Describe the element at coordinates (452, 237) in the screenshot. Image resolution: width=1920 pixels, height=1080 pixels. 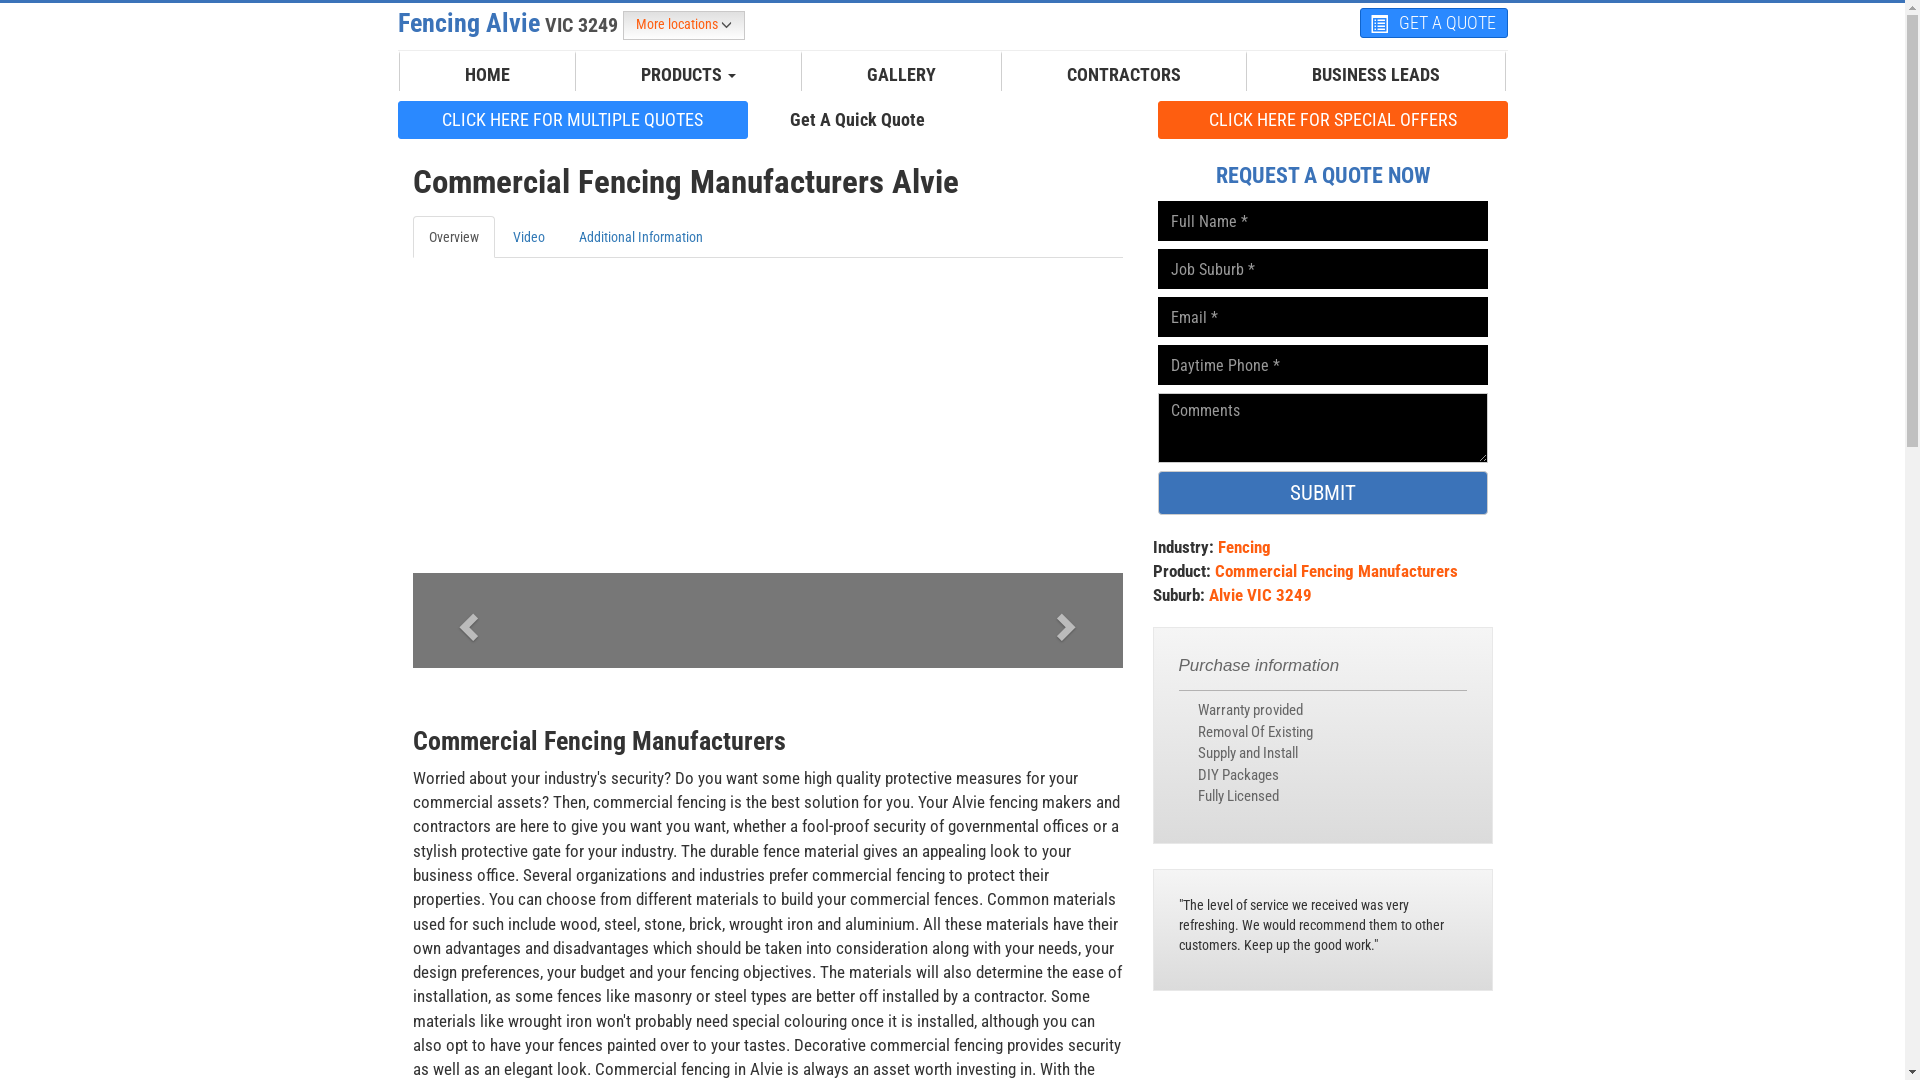
I see `Overview` at that location.